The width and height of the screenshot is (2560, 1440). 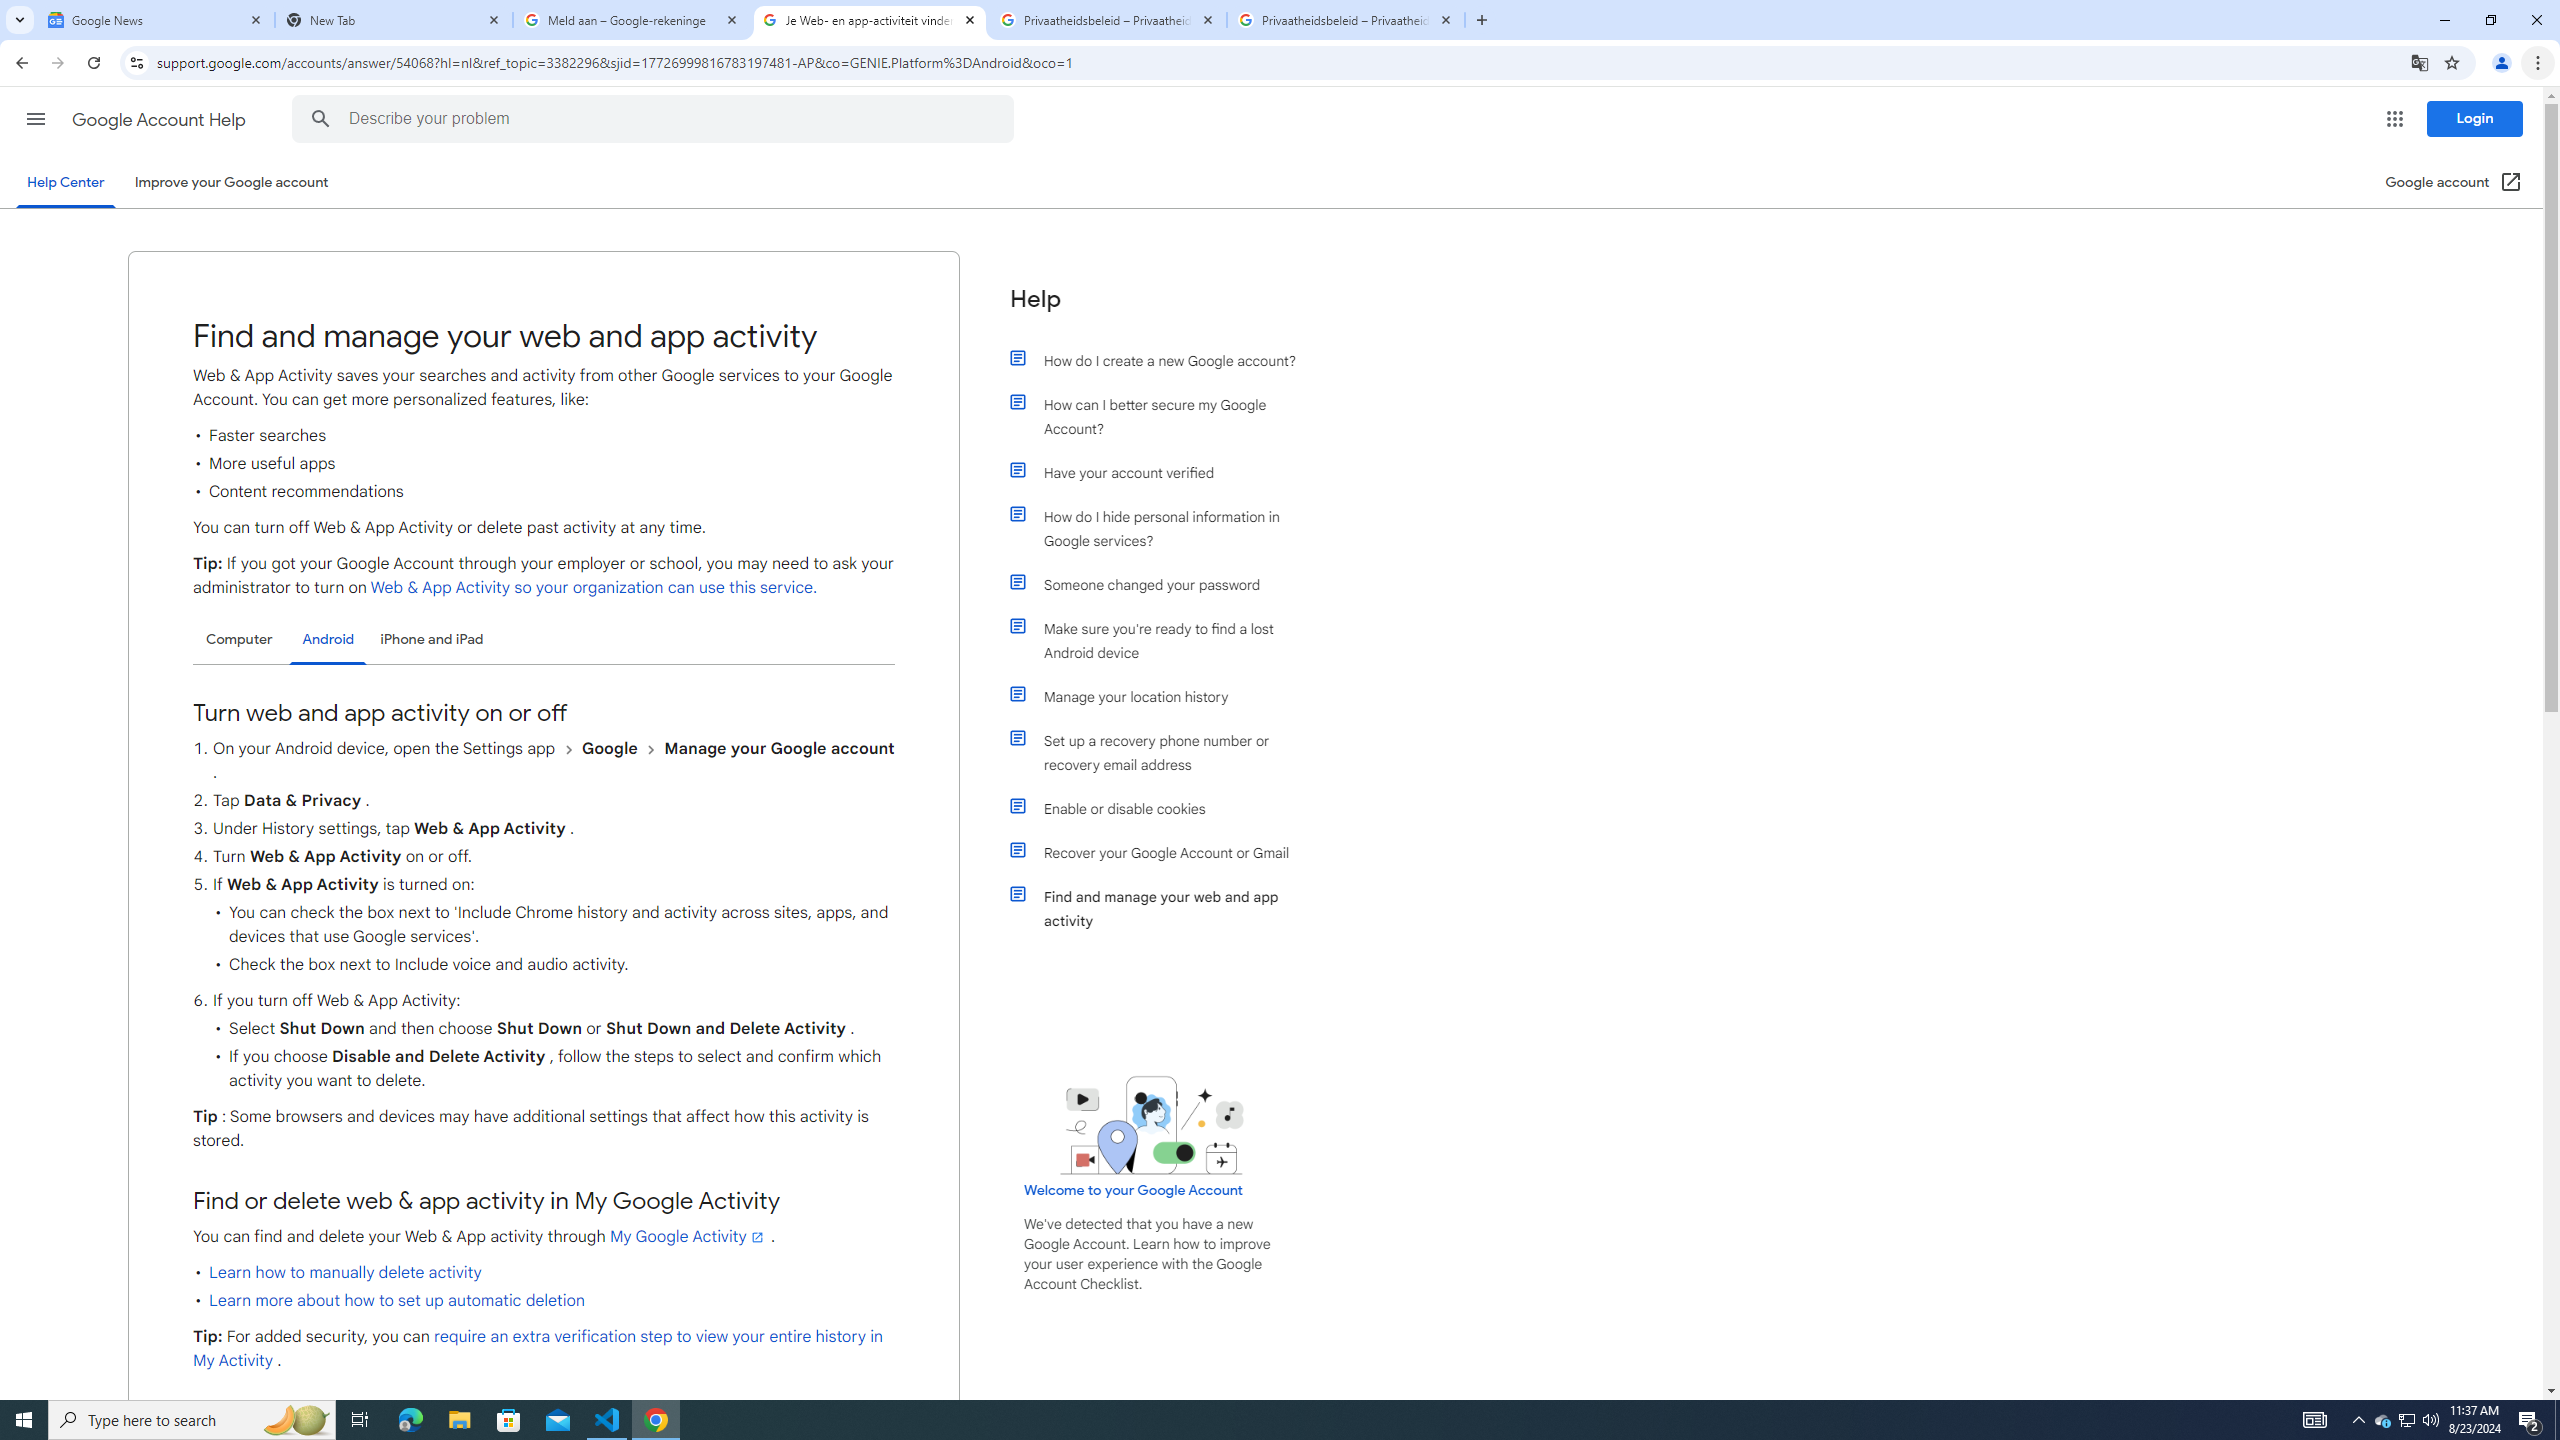 What do you see at coordinates (1445, 20) in the screenshot?
I see `Close` at bounding box center [1445, 20].